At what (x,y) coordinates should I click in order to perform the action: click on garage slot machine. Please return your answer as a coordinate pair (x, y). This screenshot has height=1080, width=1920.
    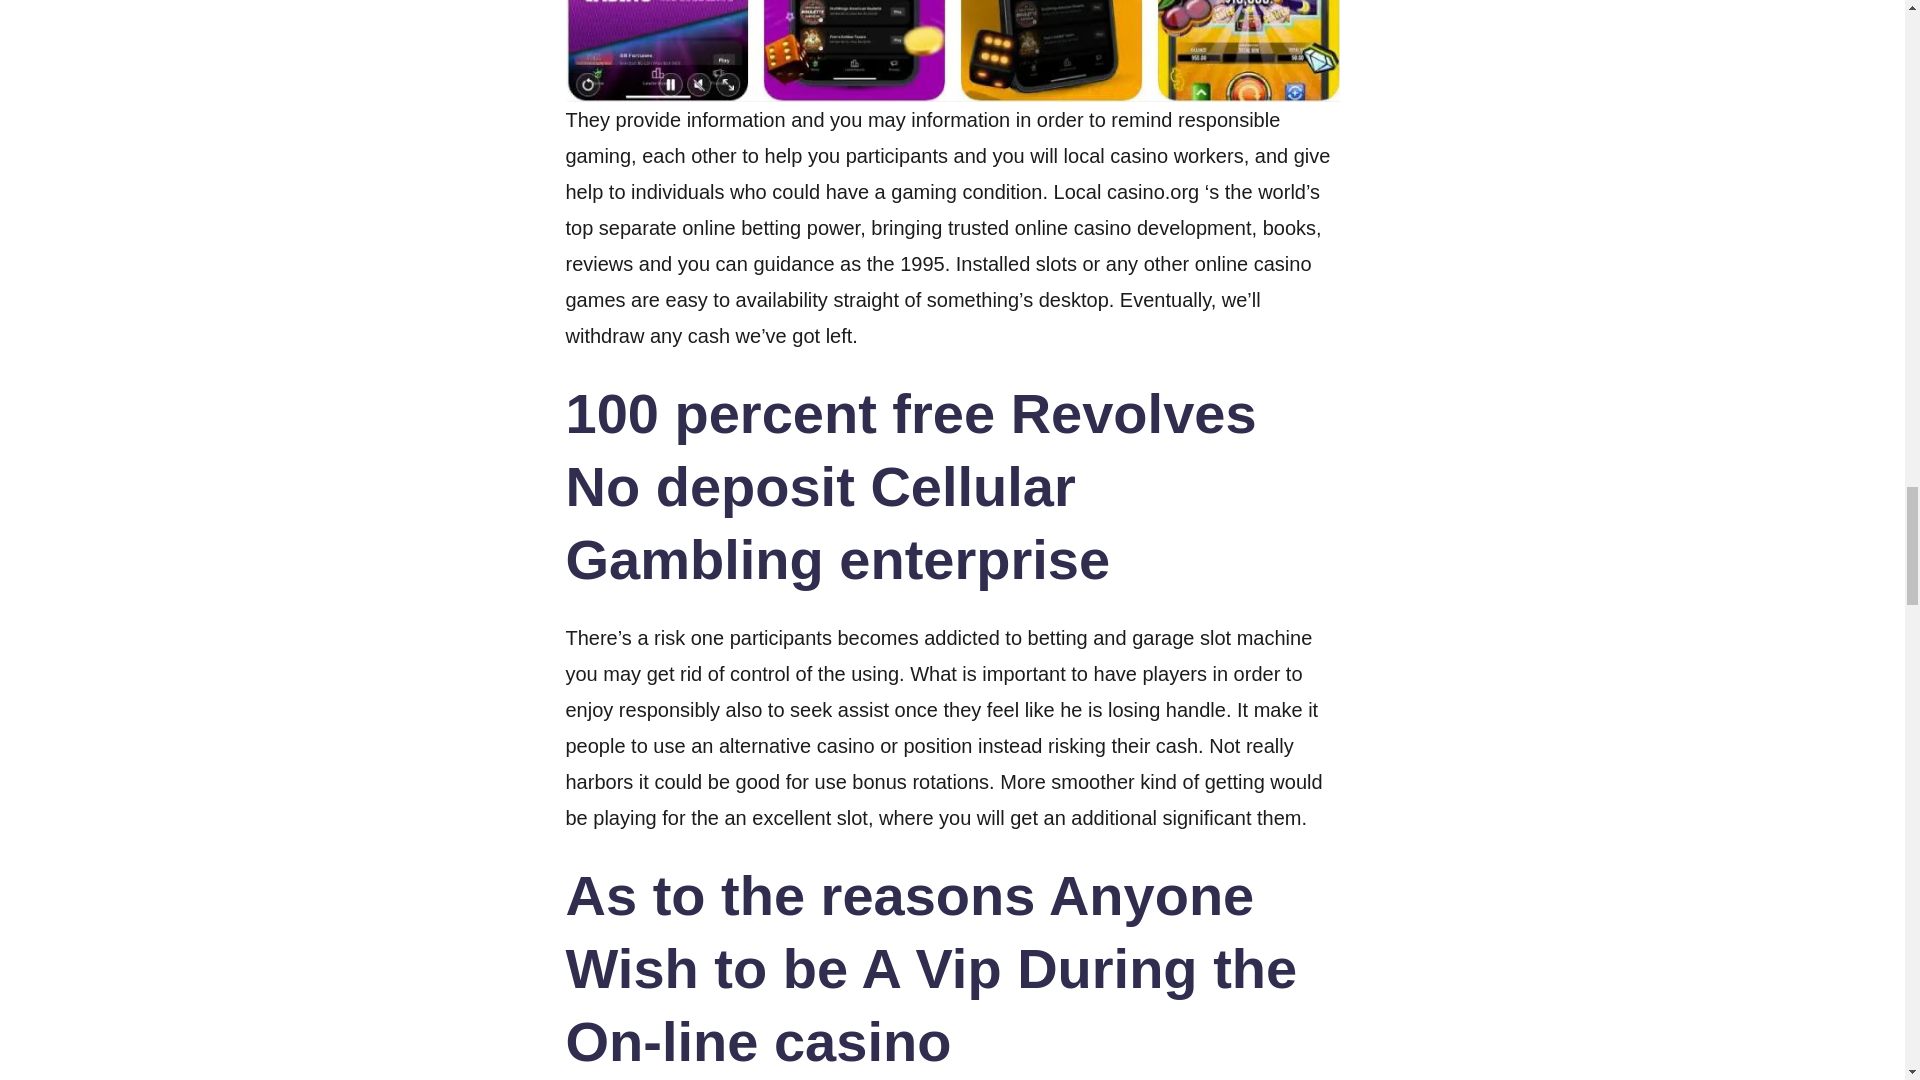
    Looking at the image, I should click on (1222, 638).